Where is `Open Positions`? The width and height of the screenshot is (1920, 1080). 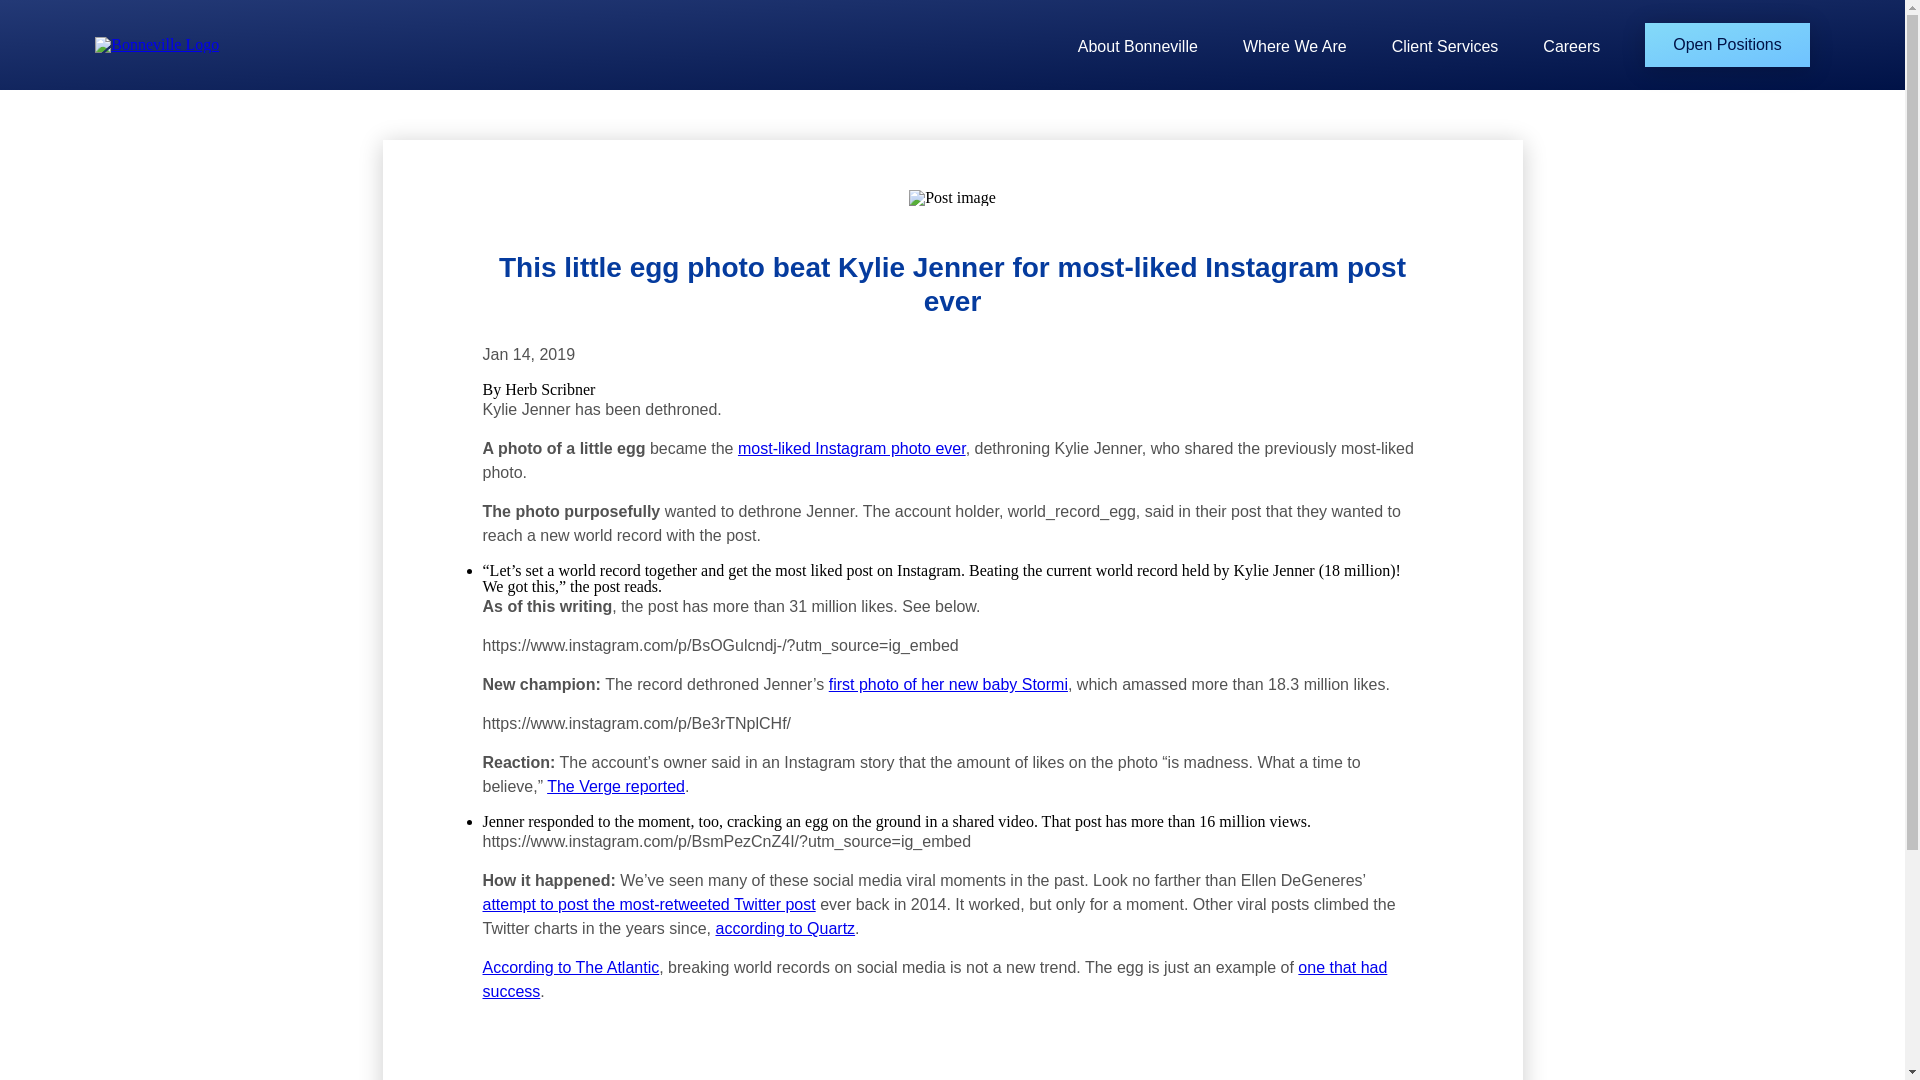
Open Positions is located at coordinates (1728, 44).